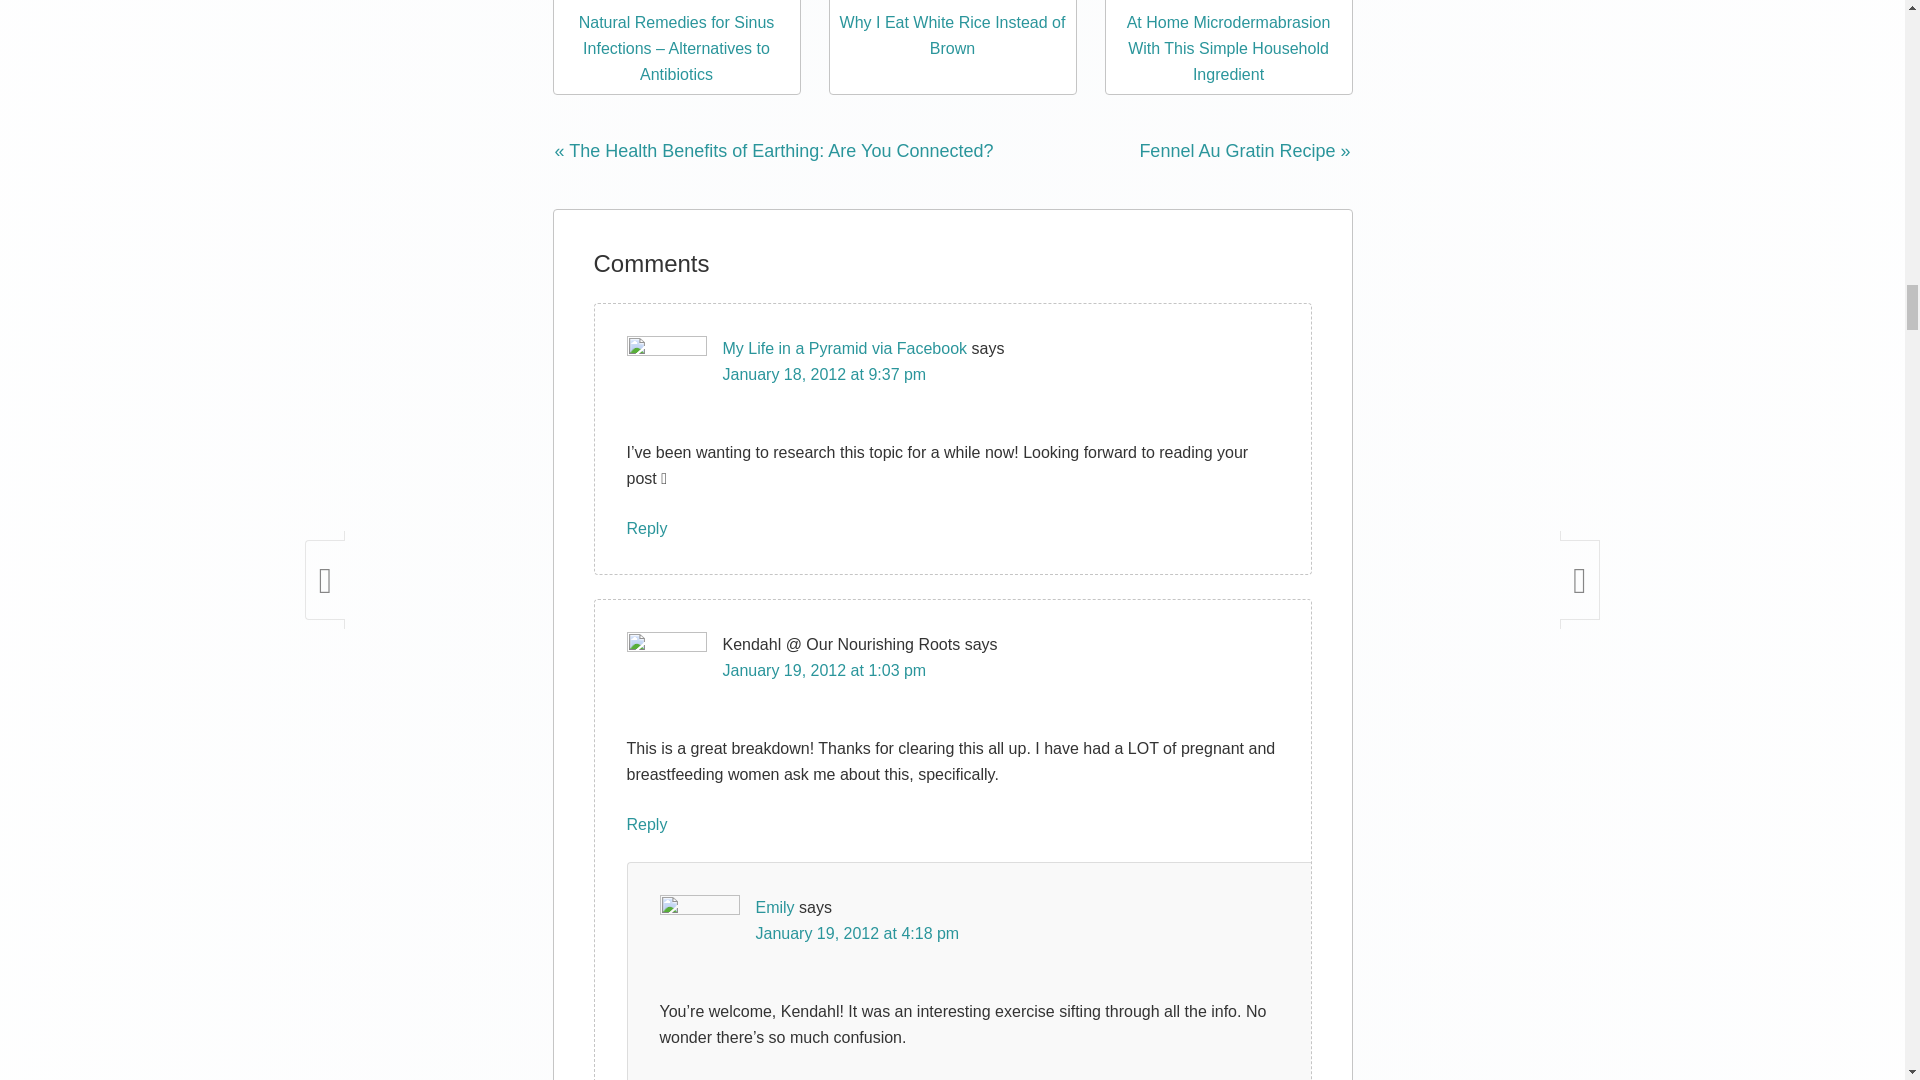 This screenshot has height=1080, width=1920. What do you see at coordinates (952, 2) in the screenshot?
I see `Why I Eat White Rice Instead of Brown` at bounding box center [952, 2].